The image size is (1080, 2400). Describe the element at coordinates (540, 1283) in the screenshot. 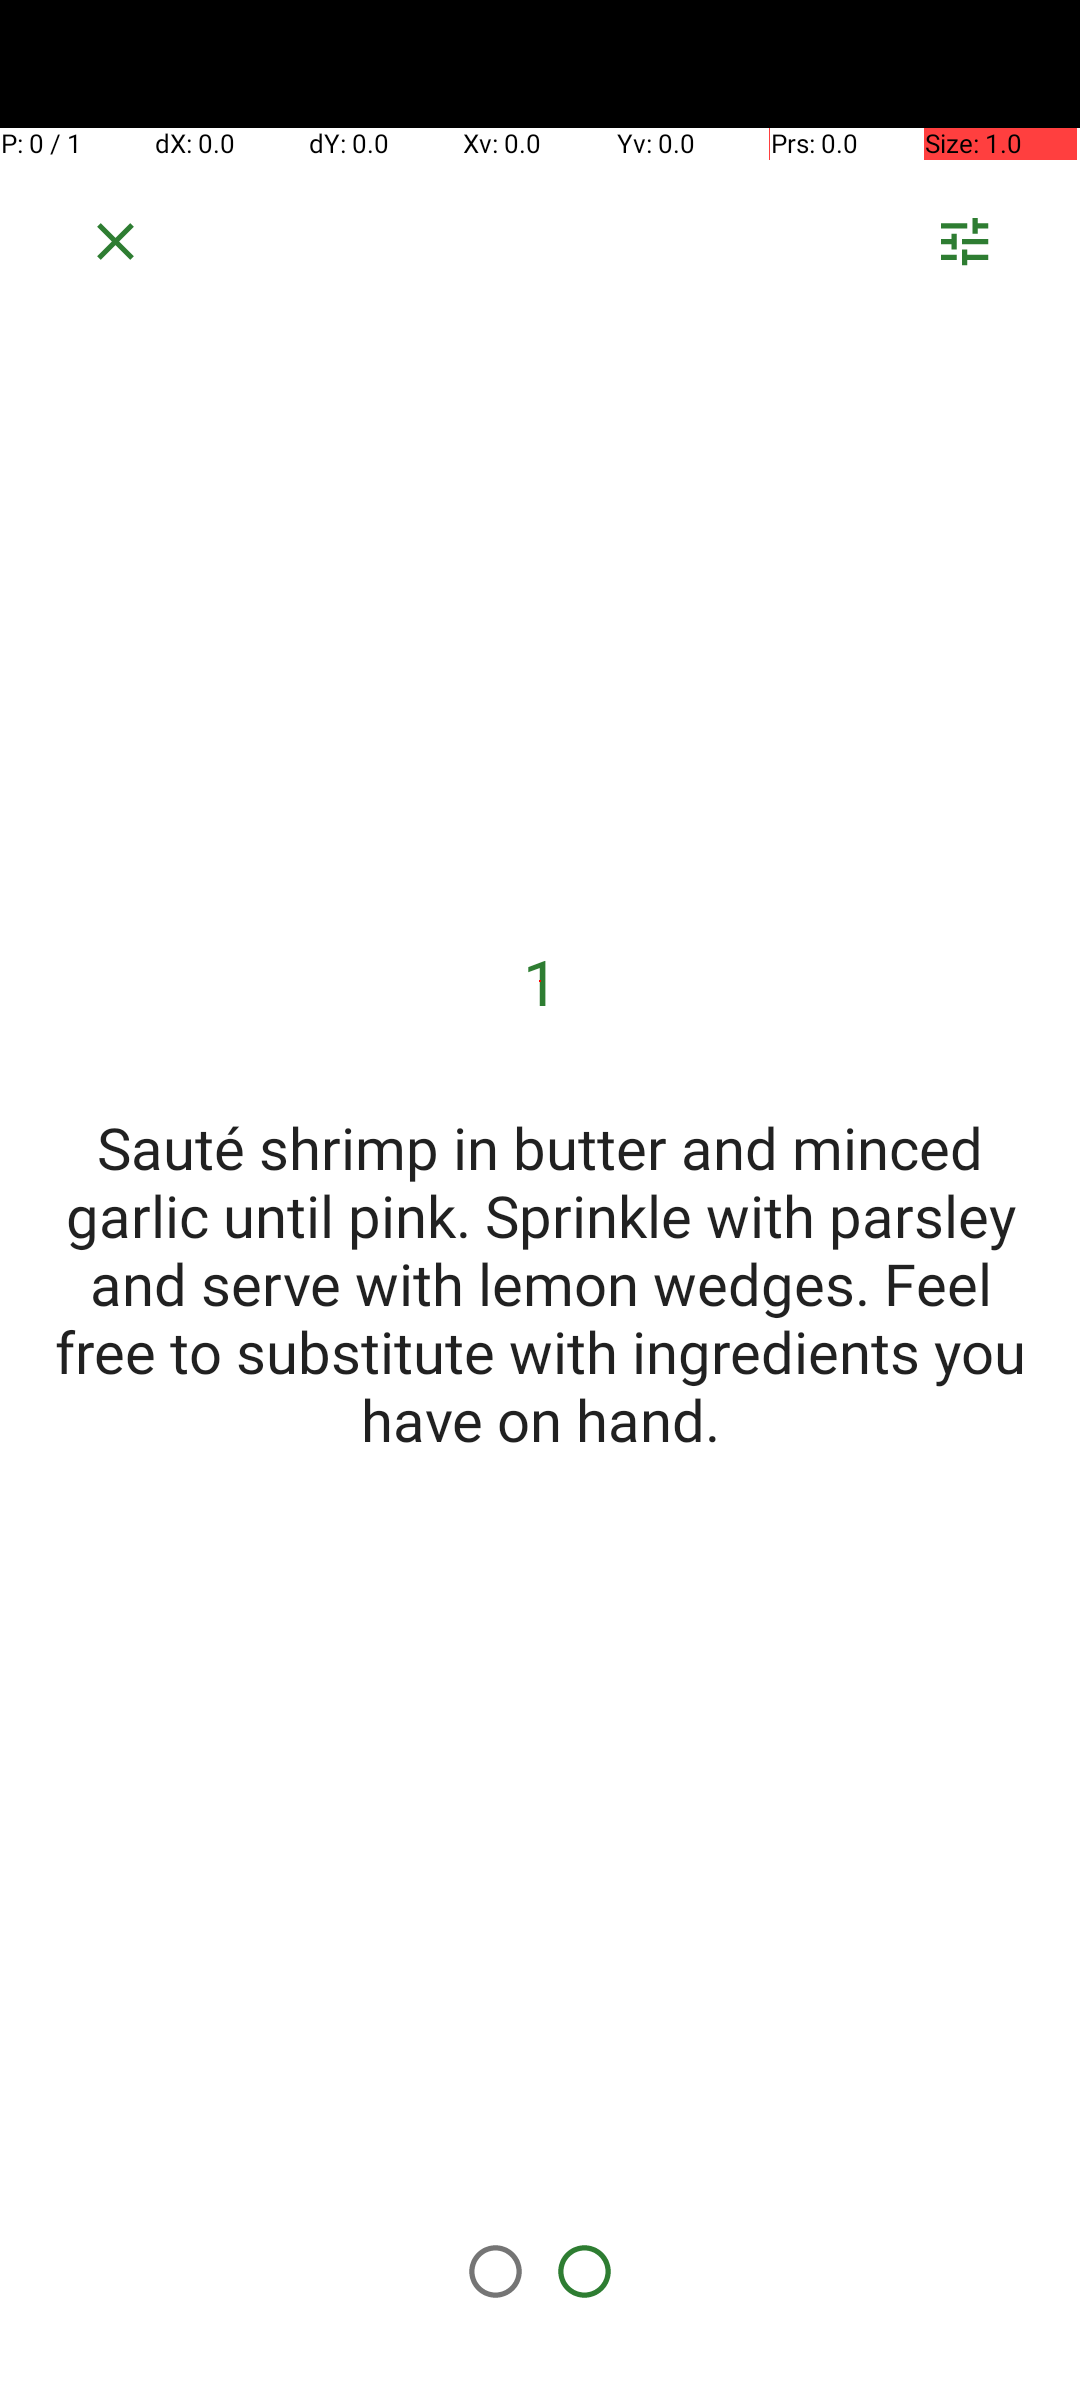

I see `Sauté shrimp in butter and minced garlic until pink. Sprinkle with parsley and serve with lemon wedges. Feel free to substitute with ingredients you have on hand.` at that location.